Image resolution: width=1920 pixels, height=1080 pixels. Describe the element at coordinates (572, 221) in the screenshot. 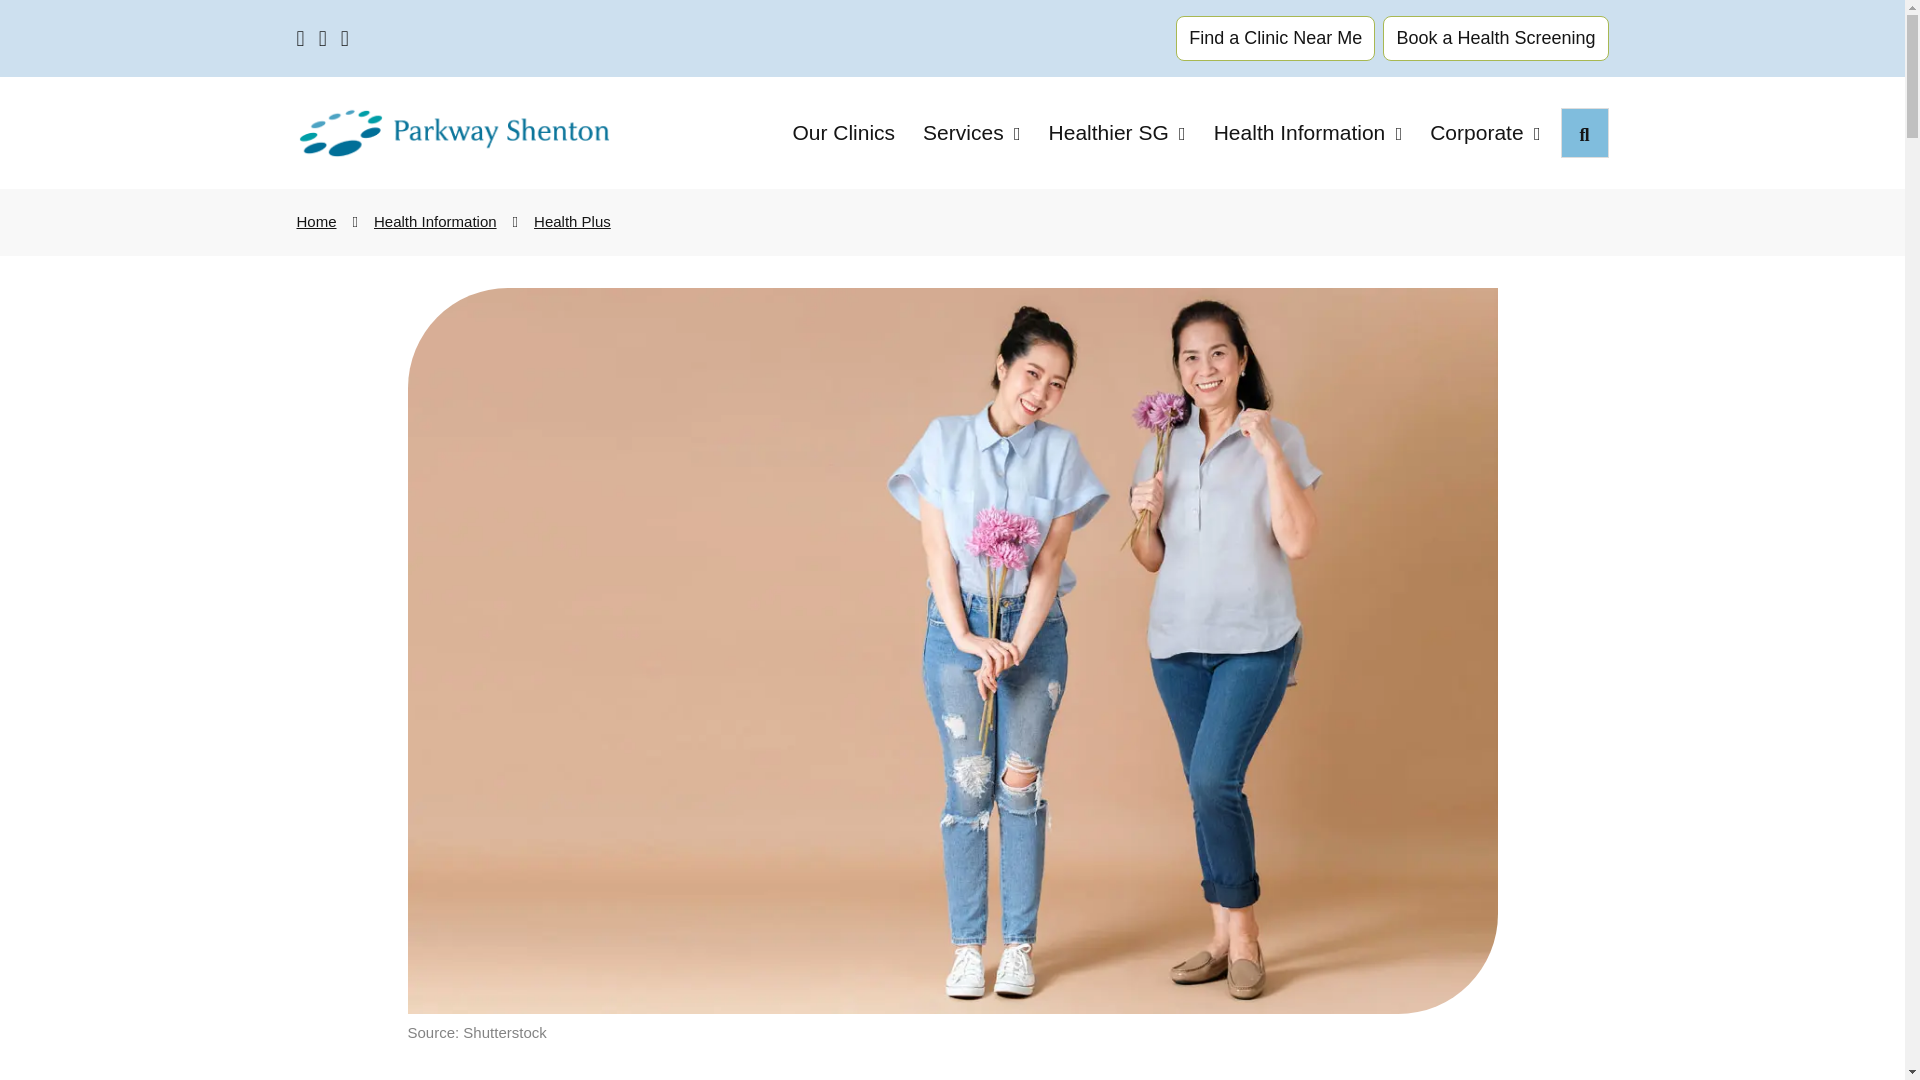

I see `Health Plus` at that location.